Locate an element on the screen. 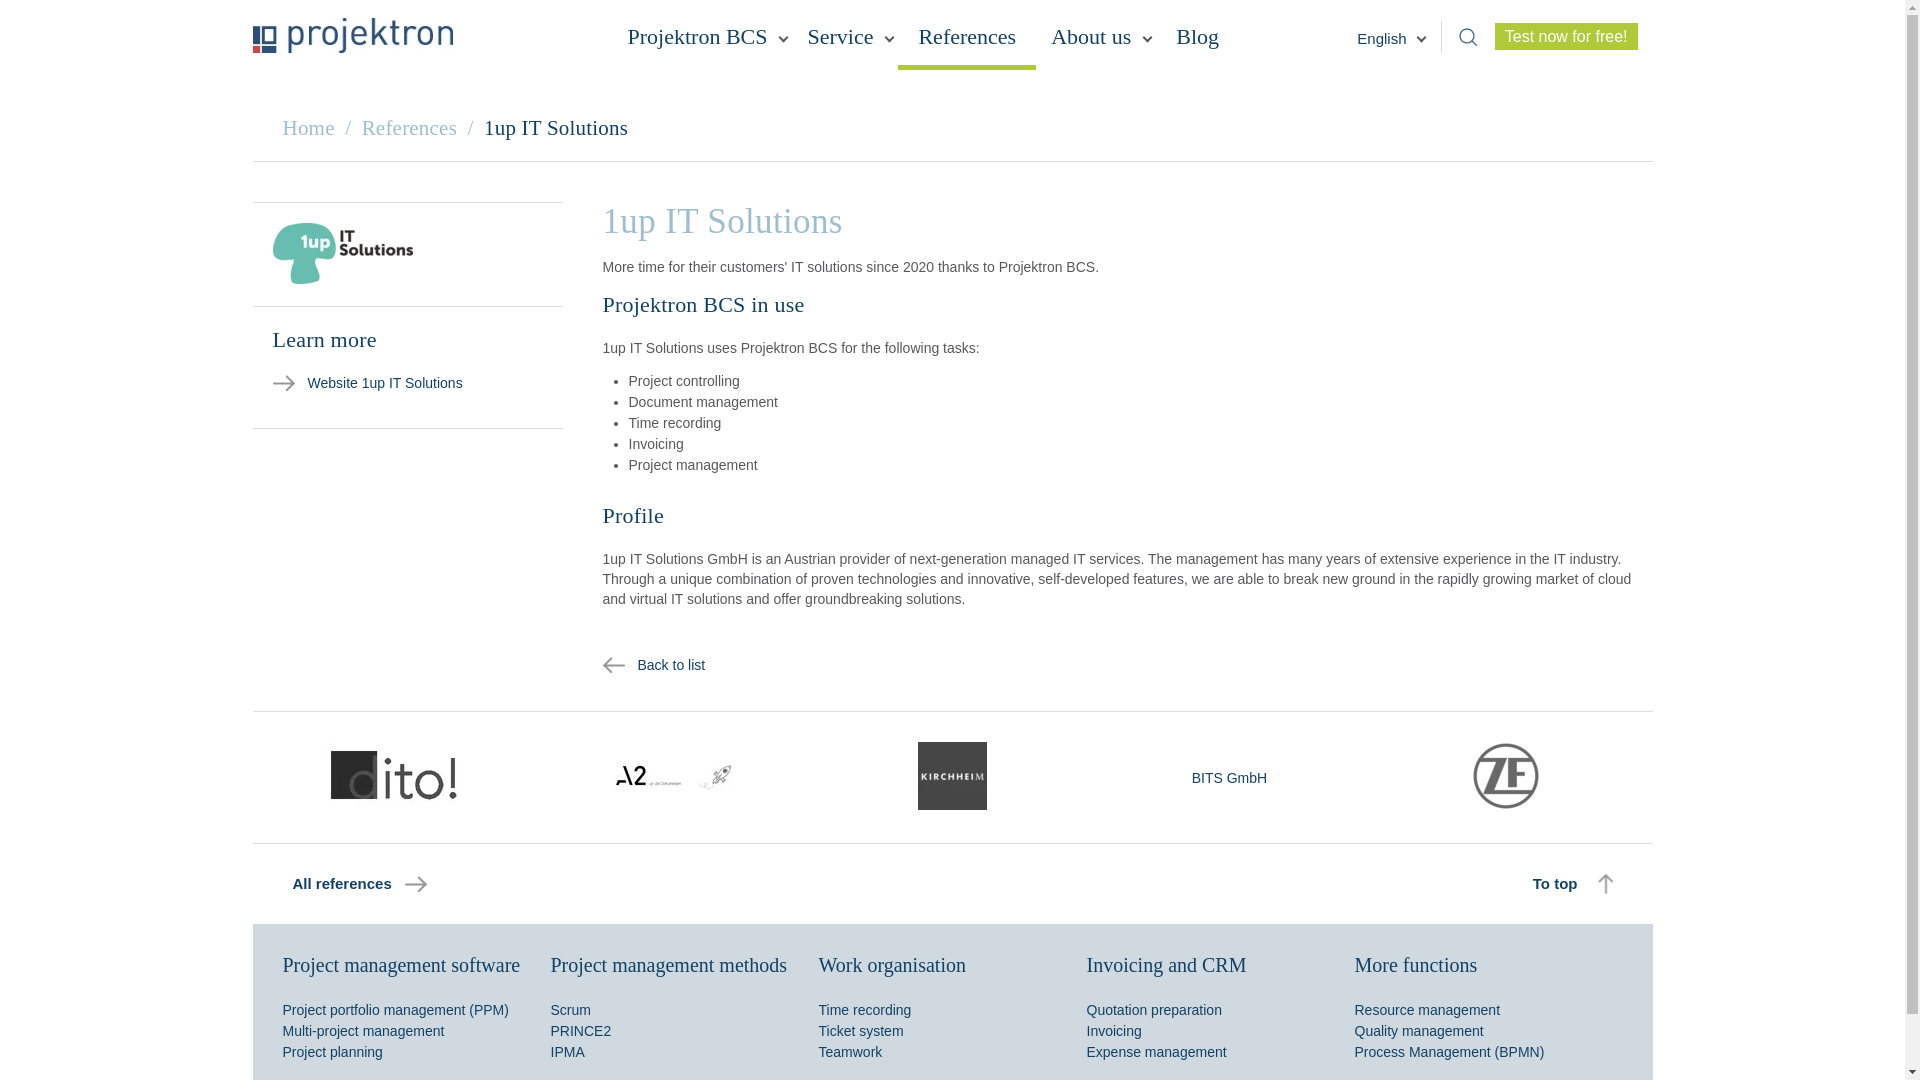 The height and width of the screenshot is (1080, 1920). Project planning is located at coordinates (332, 1052).